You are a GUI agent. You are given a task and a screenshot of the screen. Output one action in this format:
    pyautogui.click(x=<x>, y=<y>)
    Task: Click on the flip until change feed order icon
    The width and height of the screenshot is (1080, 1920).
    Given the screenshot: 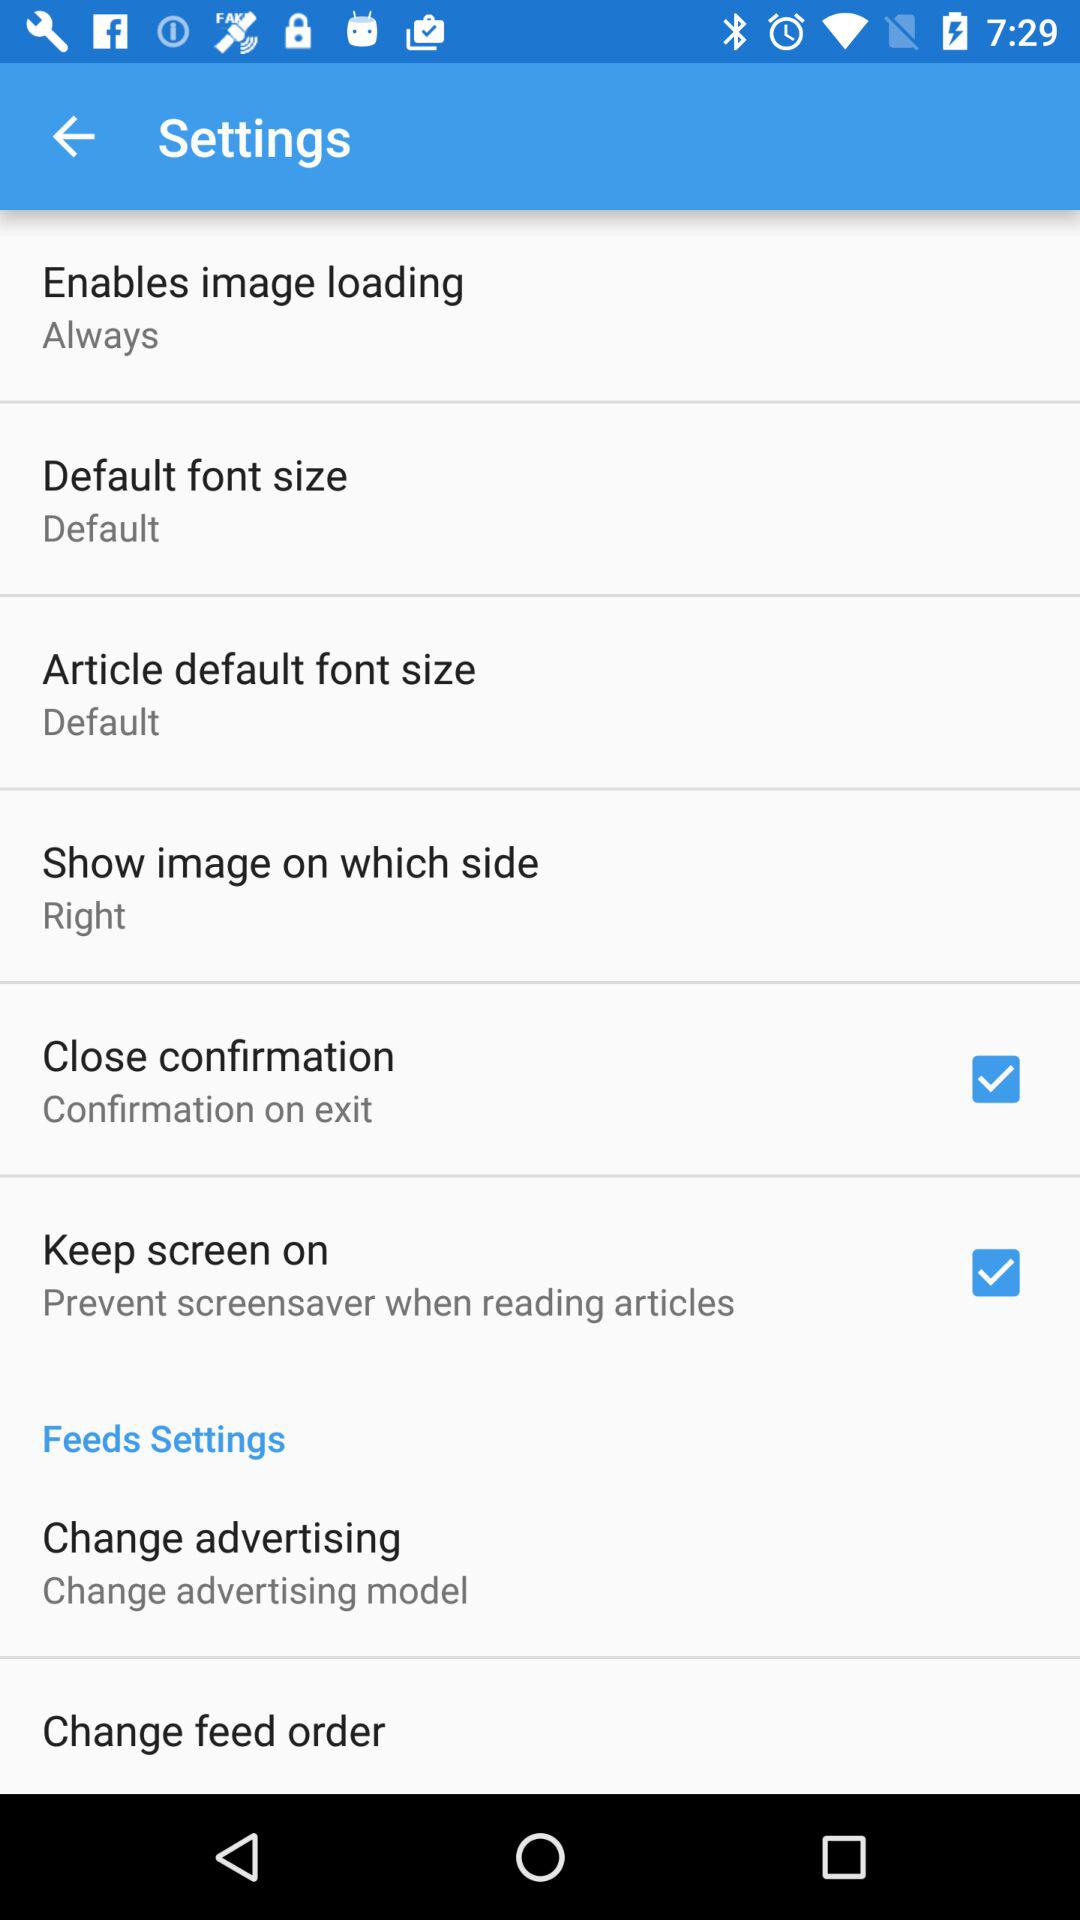 What is the action you would take?
    pyautogui.click(x=214, y=1729)
    